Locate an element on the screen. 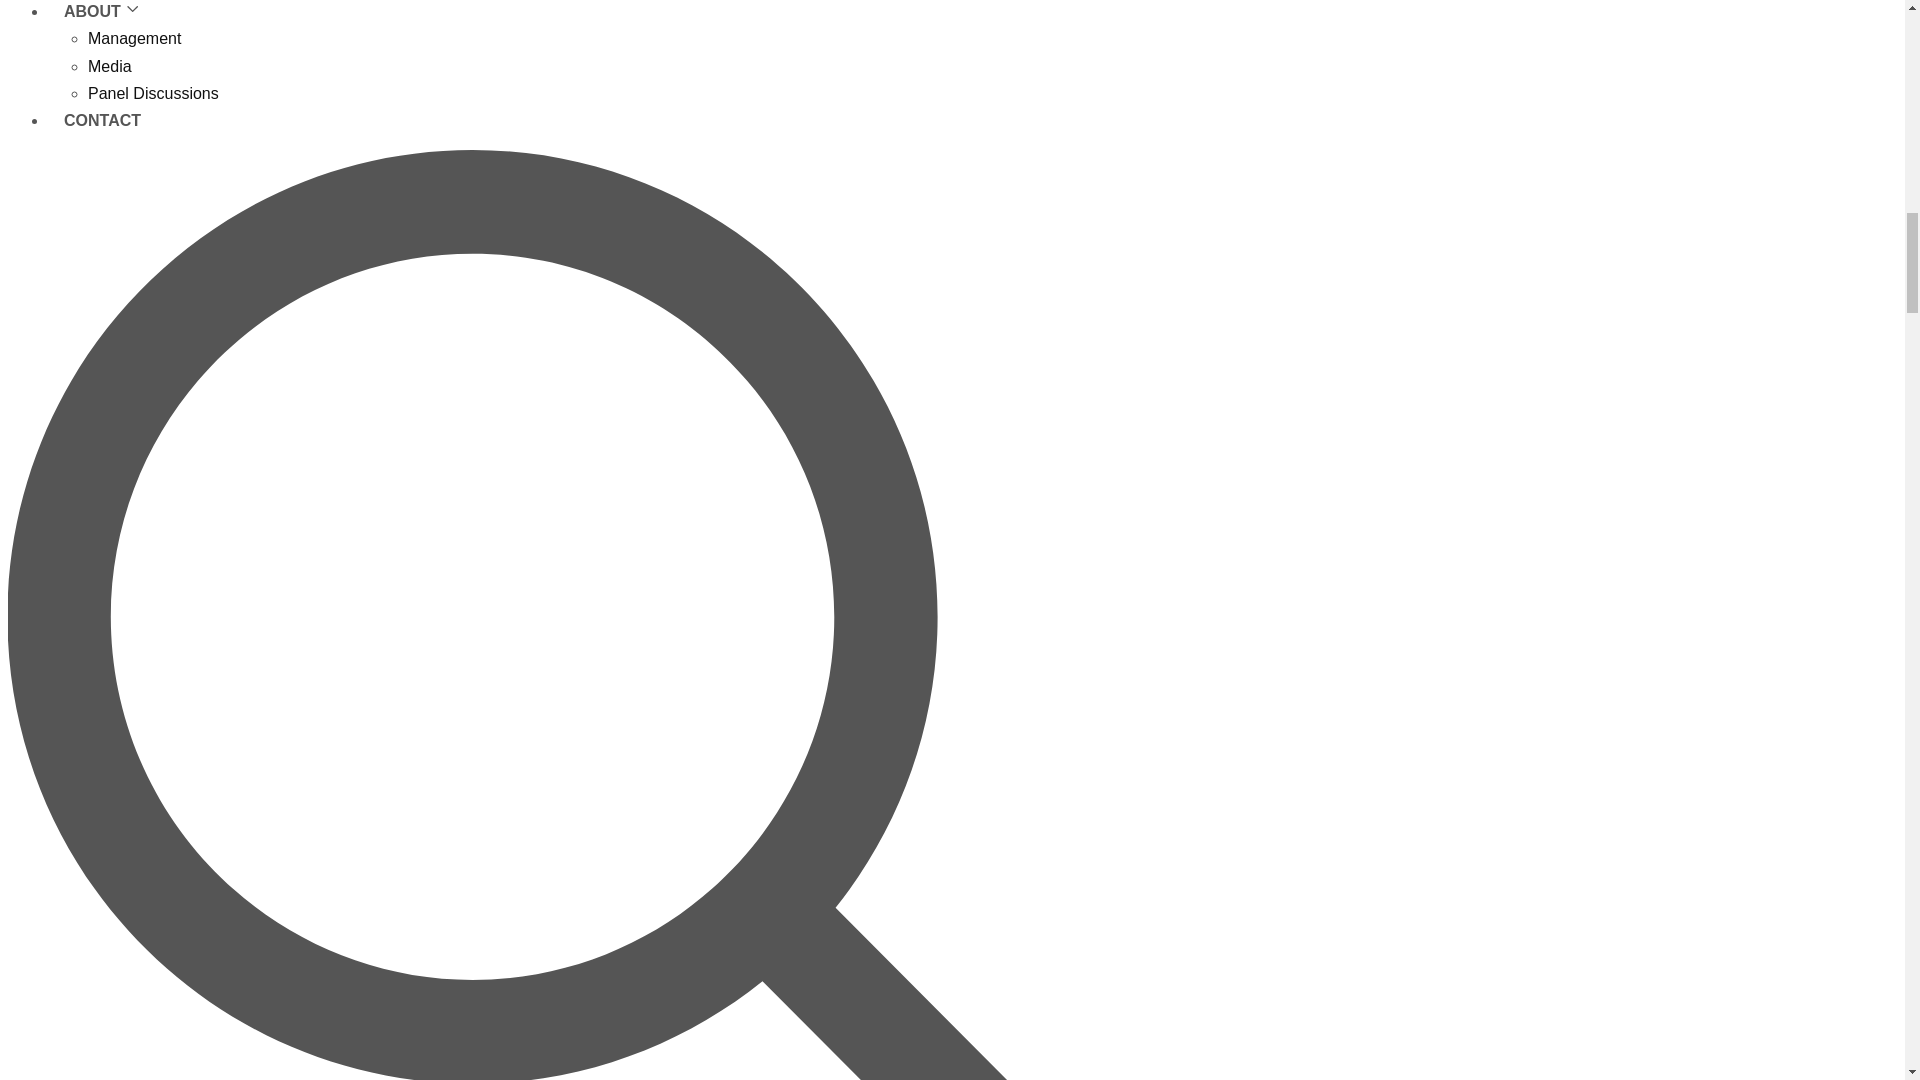 This screenshot has height=1080, width=1920. BLOG is located at coordinates (87, 26).